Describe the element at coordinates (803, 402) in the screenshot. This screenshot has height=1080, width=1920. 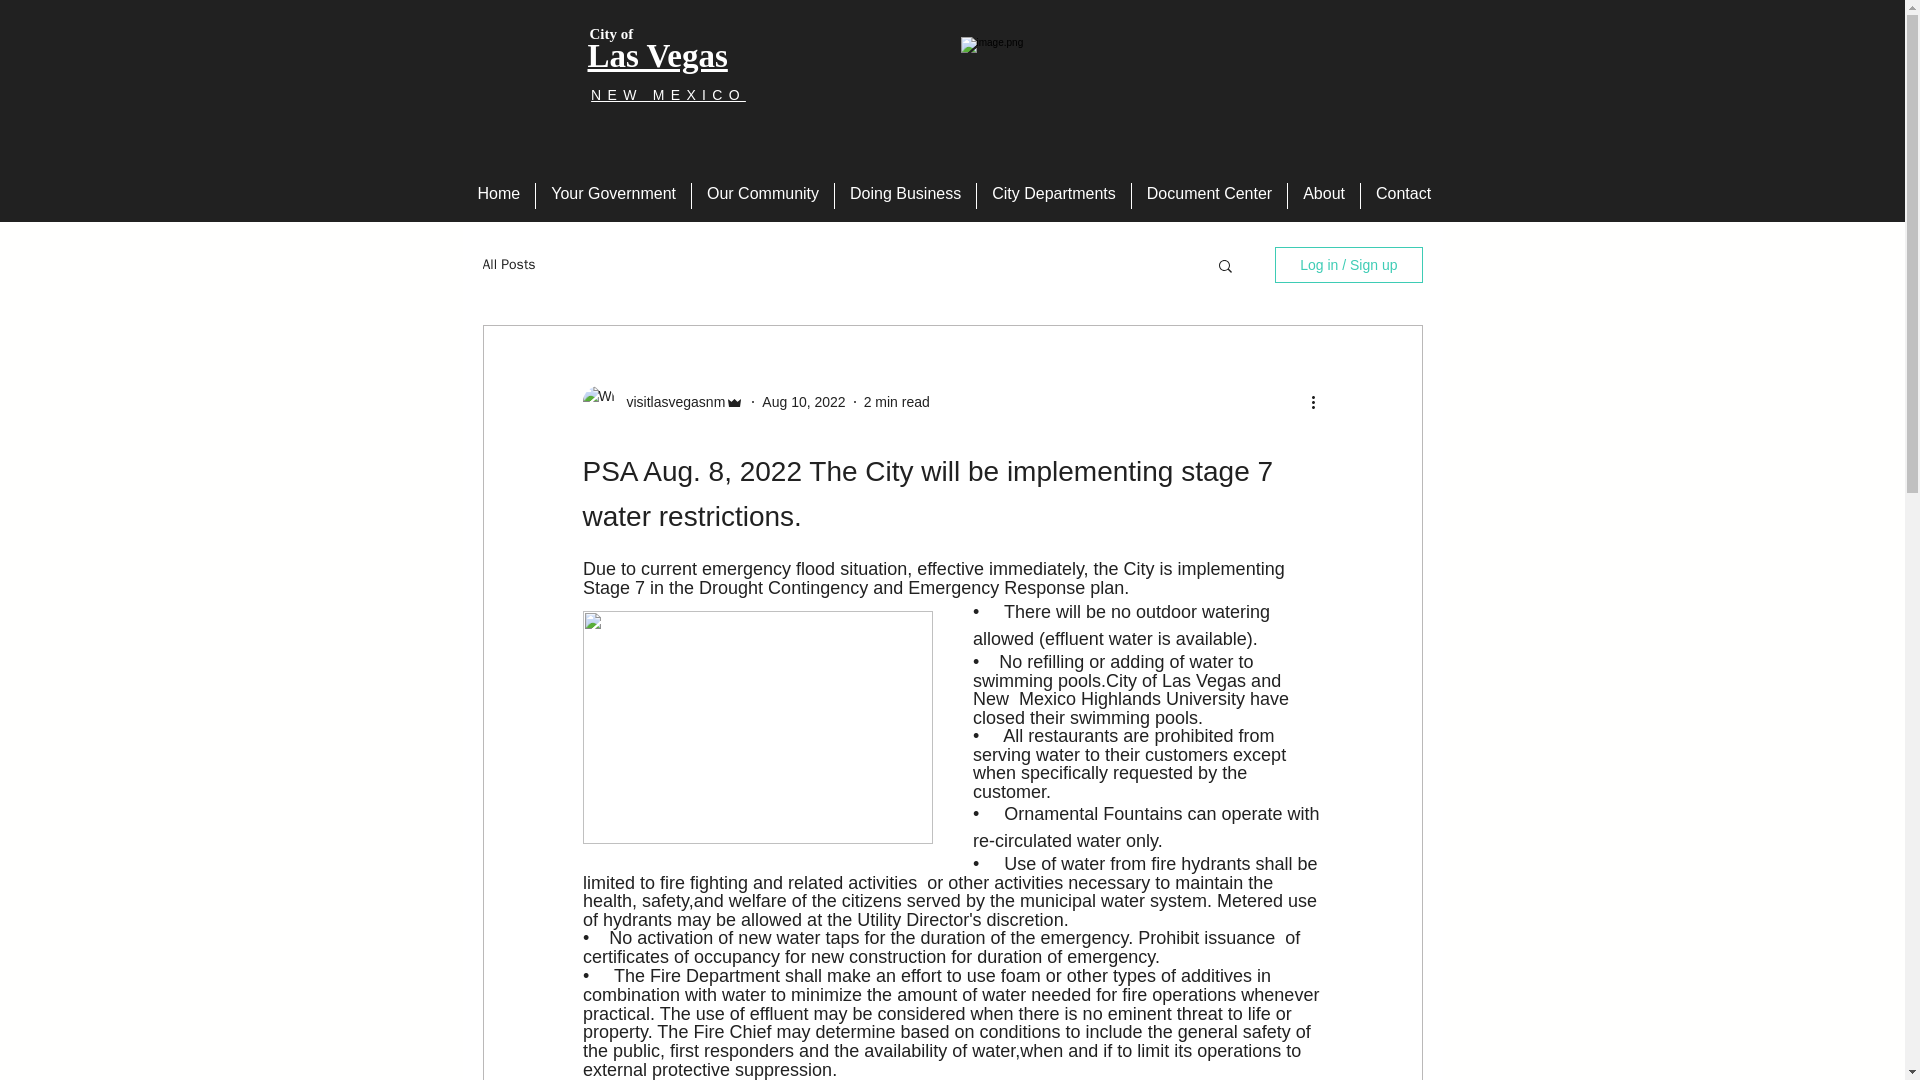
I see `Aug 10, 2022` at that location.